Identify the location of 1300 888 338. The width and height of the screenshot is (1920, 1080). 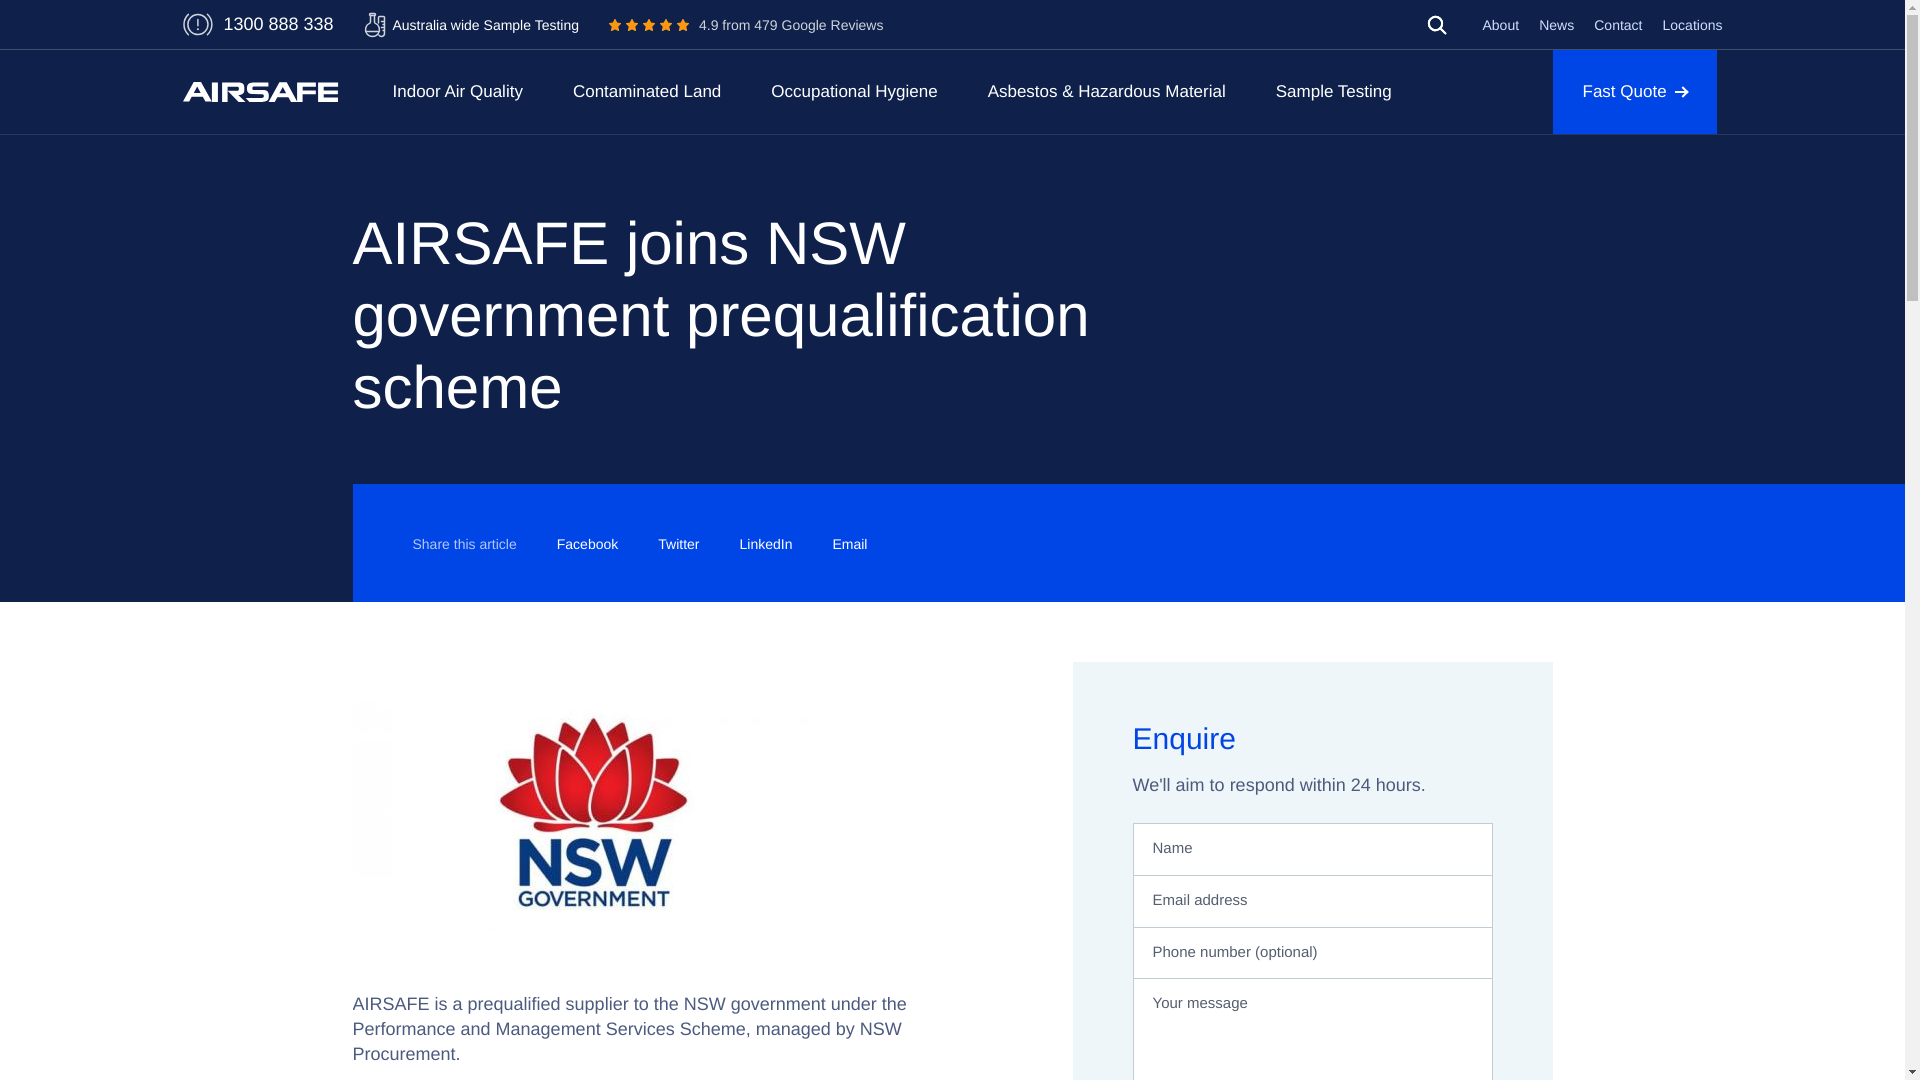
(854, 91).